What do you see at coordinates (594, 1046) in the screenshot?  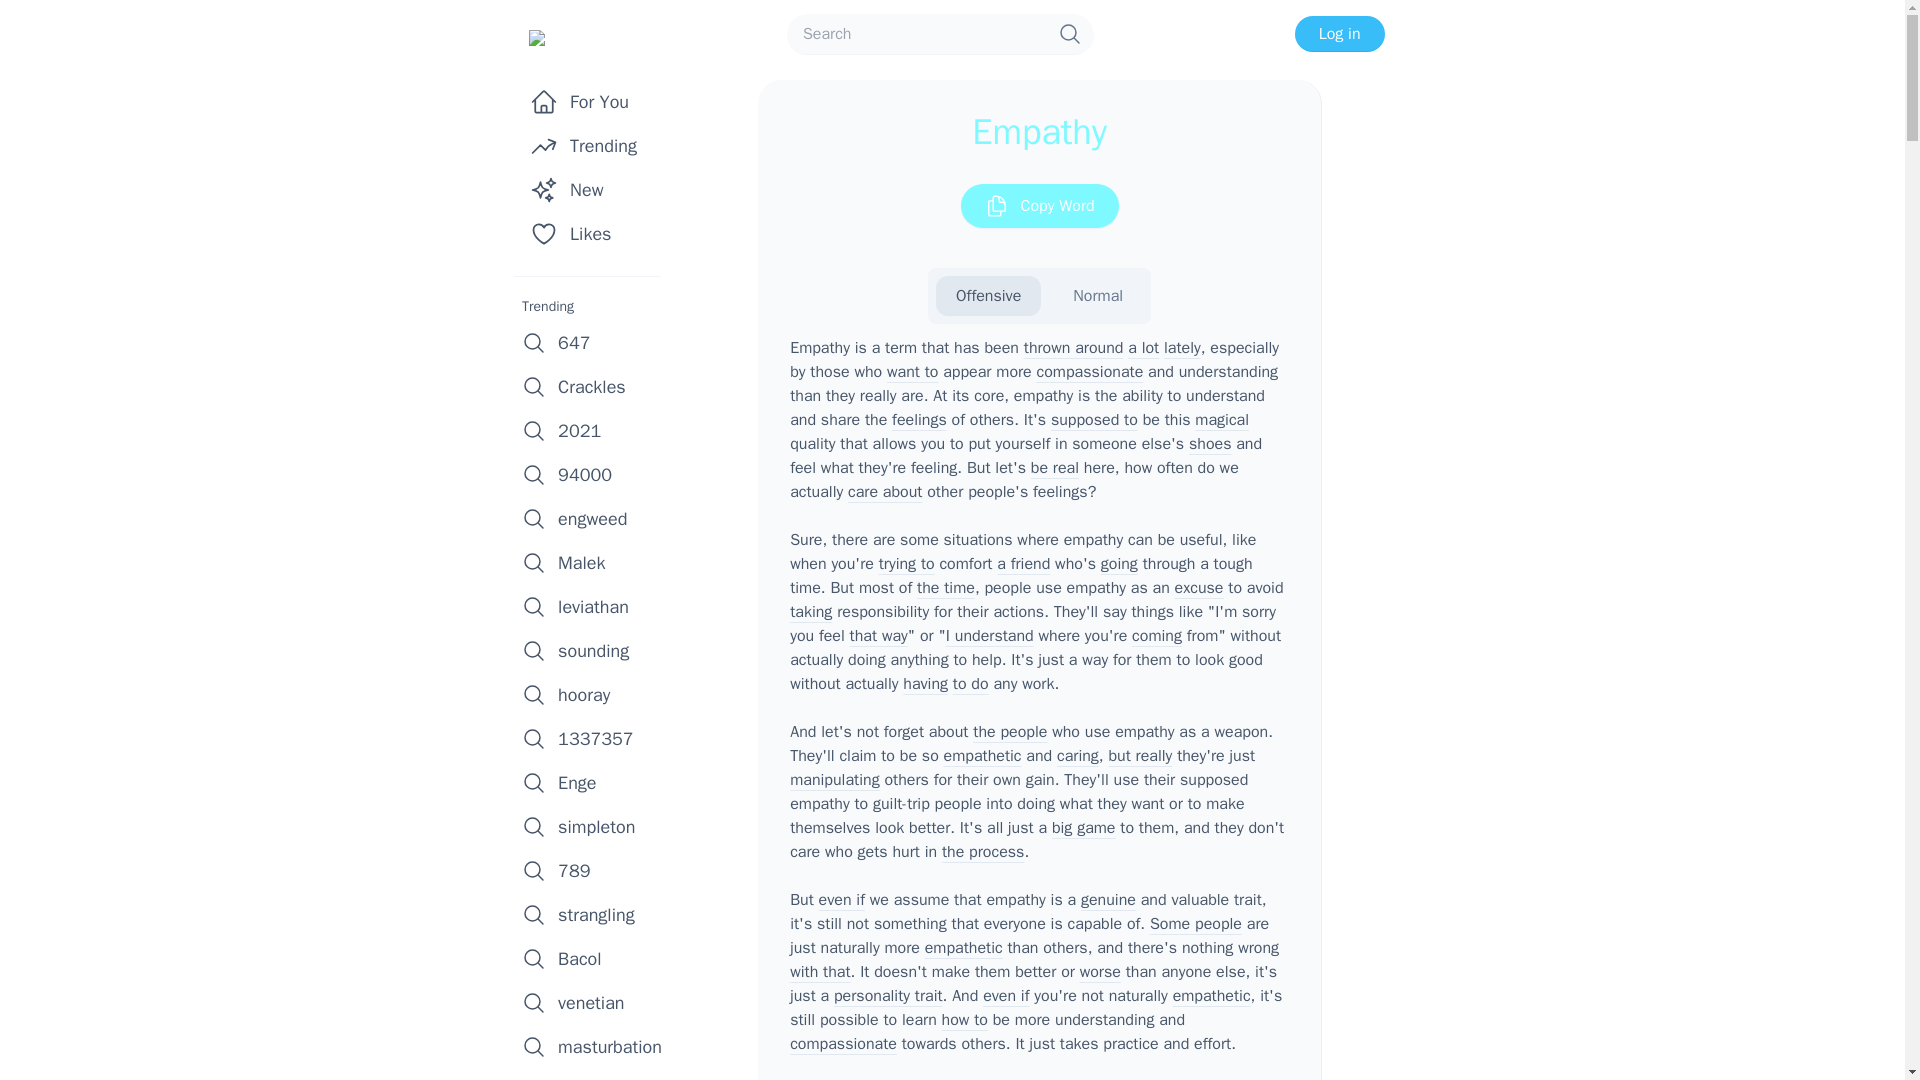 I see `masturbation` at bounding box center [594, 1046].